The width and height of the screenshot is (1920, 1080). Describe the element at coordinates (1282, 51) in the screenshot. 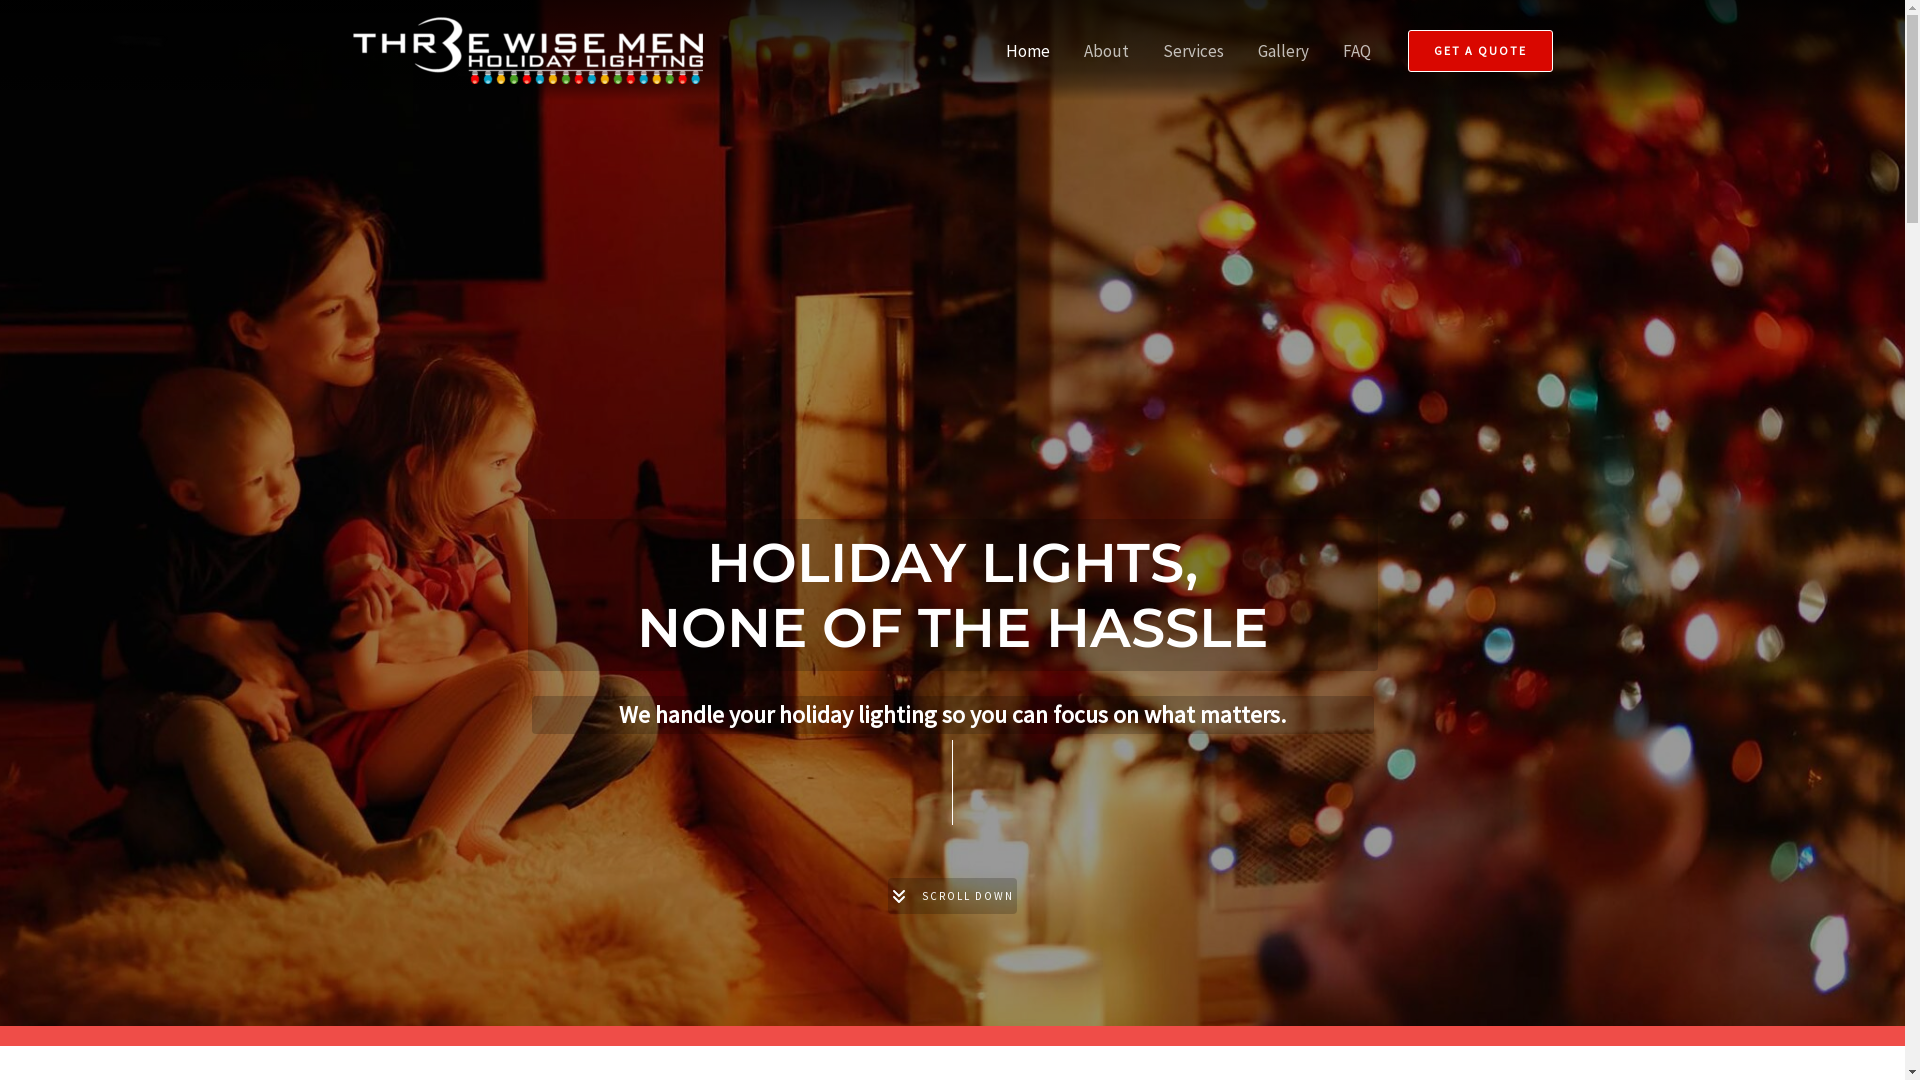

I see `Gallery` at that location.